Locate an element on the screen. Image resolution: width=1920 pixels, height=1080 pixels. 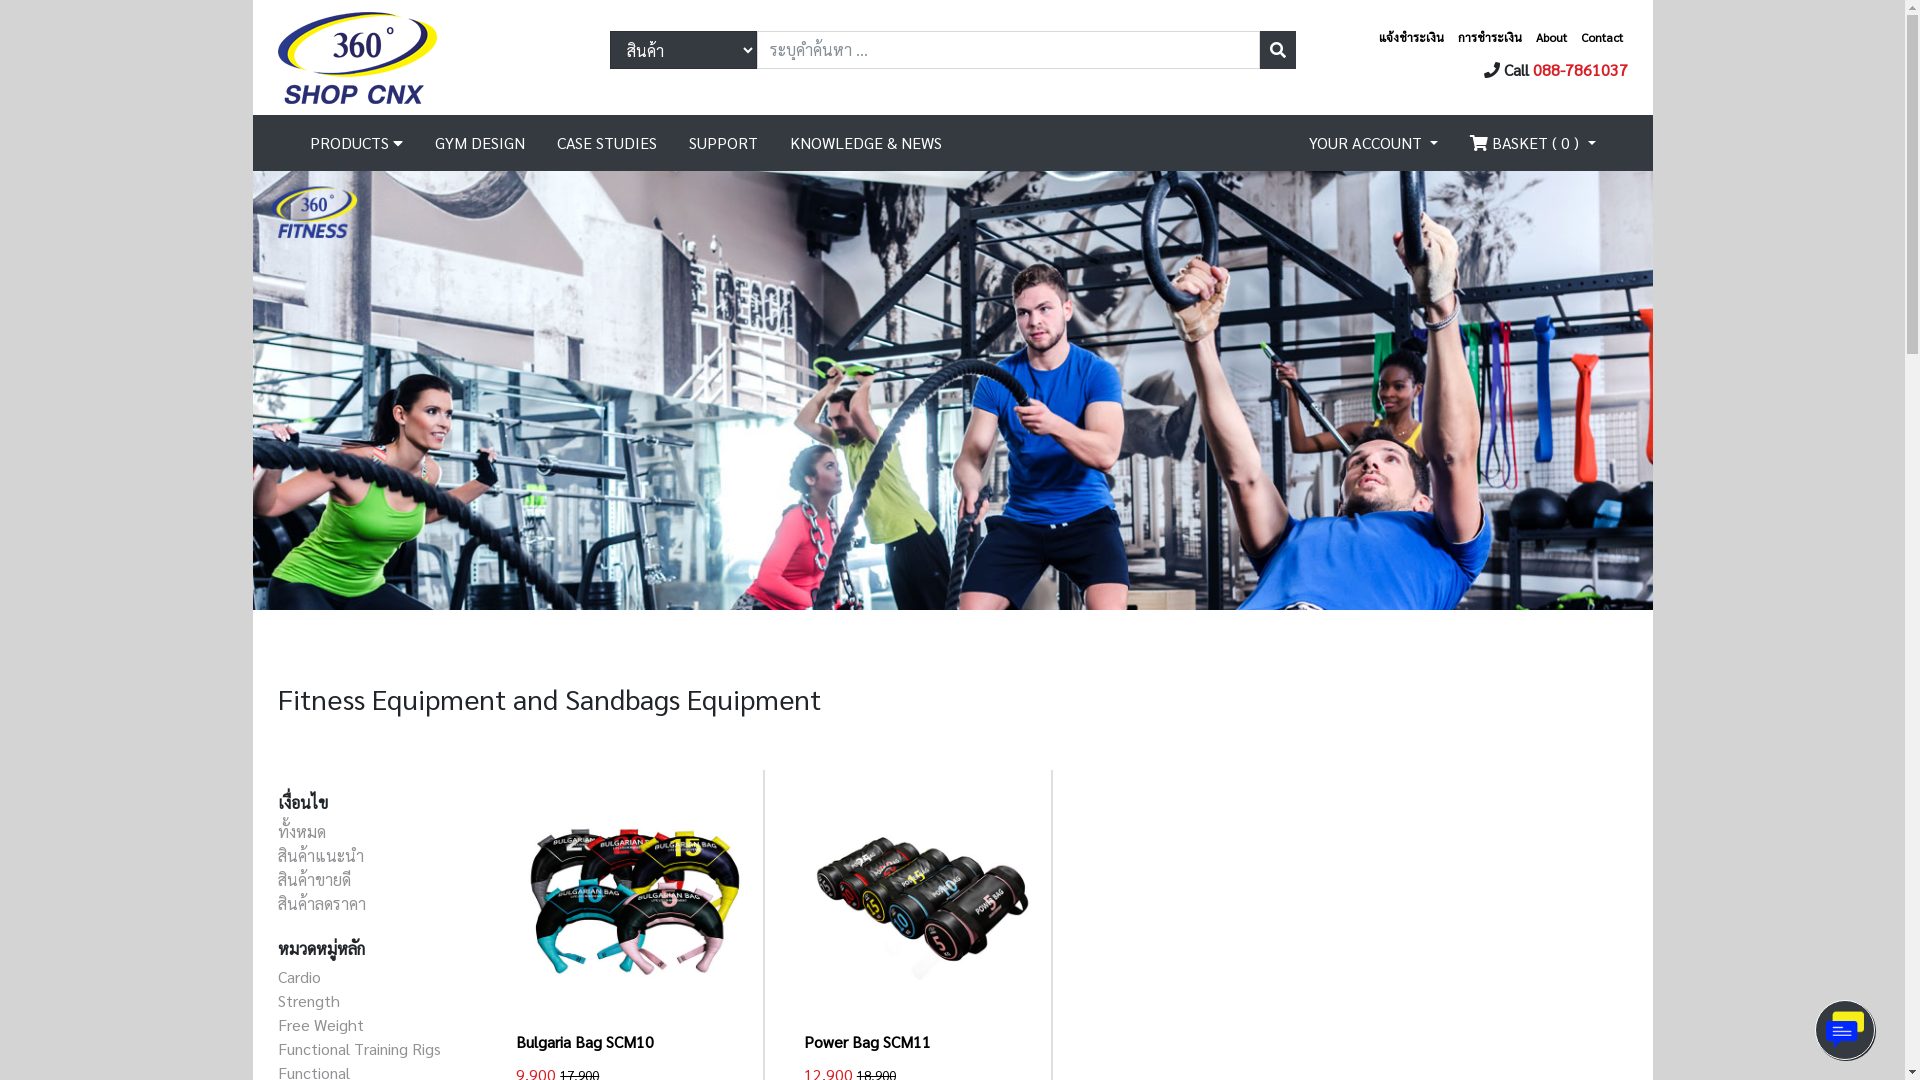
Free Weight is located at coordinates (321, 1024).